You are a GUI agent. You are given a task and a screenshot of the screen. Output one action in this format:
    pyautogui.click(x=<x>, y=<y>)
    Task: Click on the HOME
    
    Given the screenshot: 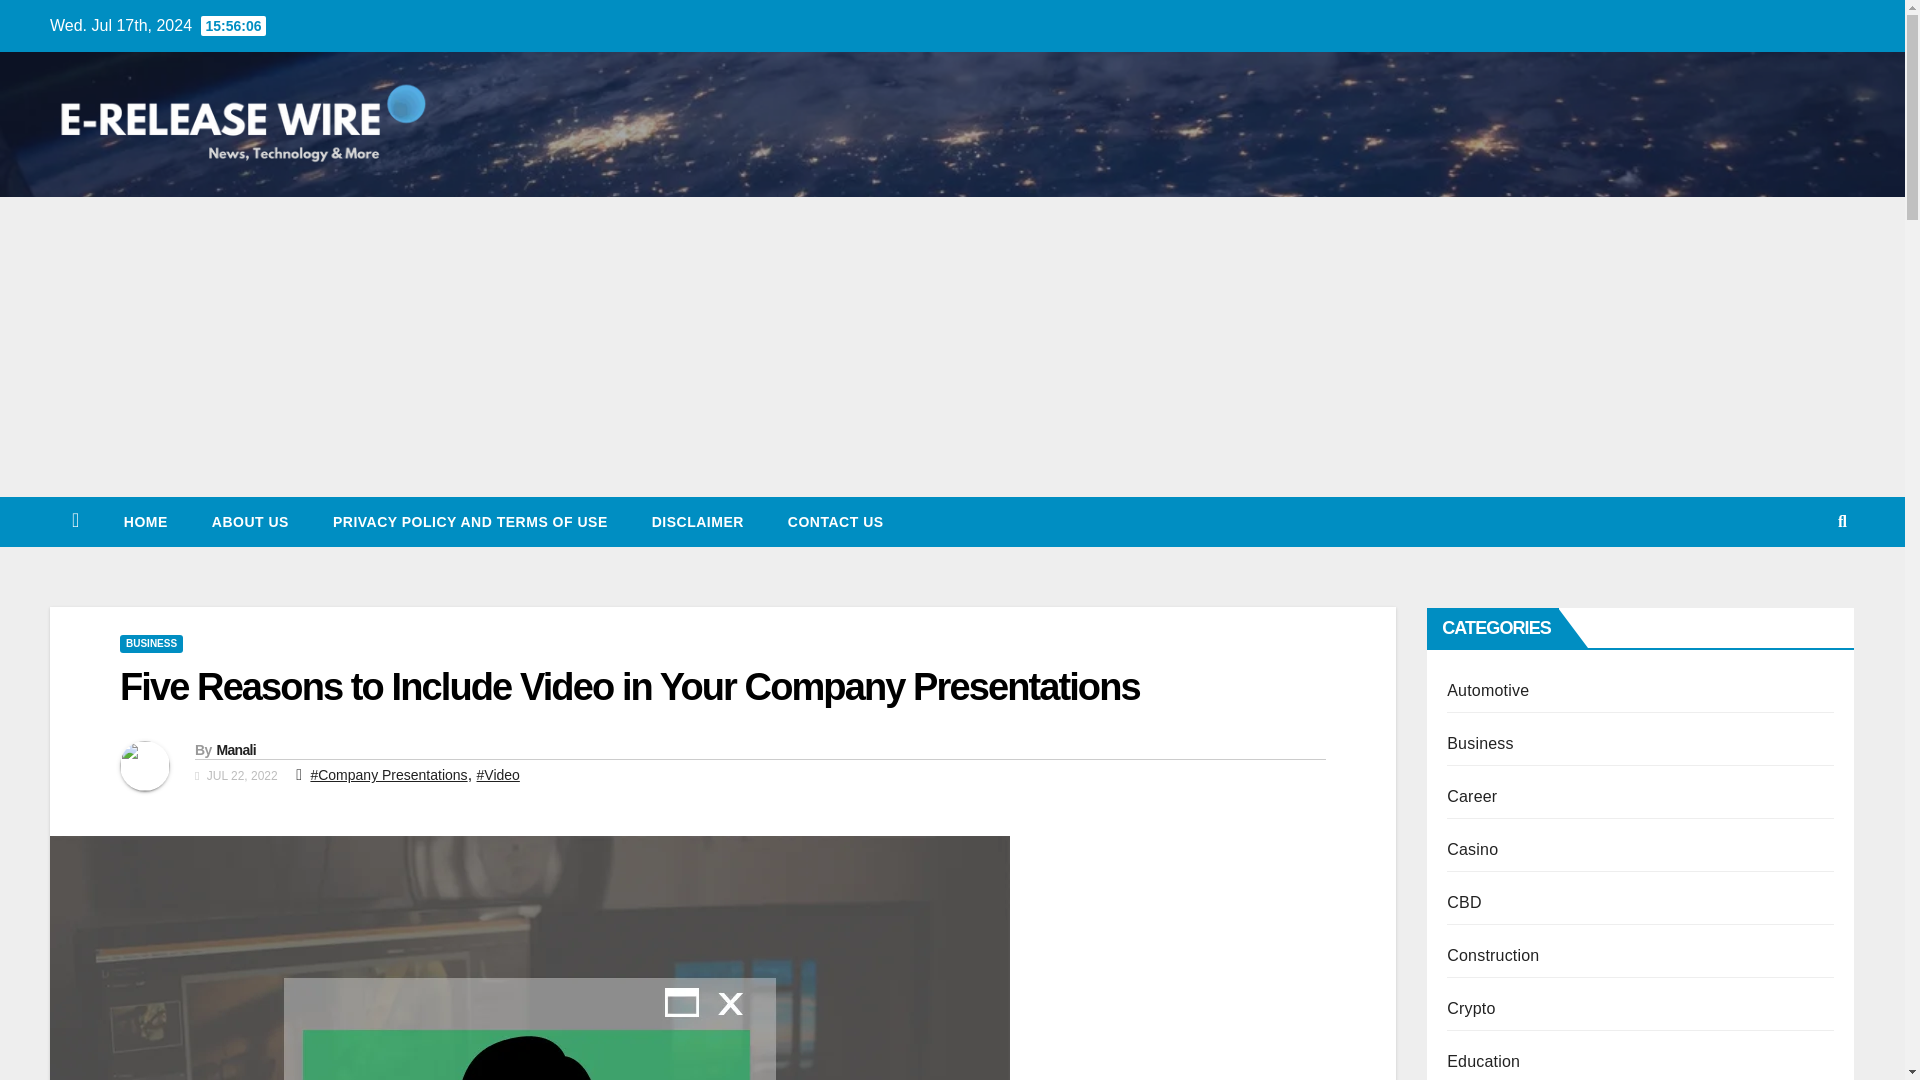 What is the action you would take?
    pyautogui.click(x=146, y=521)
    